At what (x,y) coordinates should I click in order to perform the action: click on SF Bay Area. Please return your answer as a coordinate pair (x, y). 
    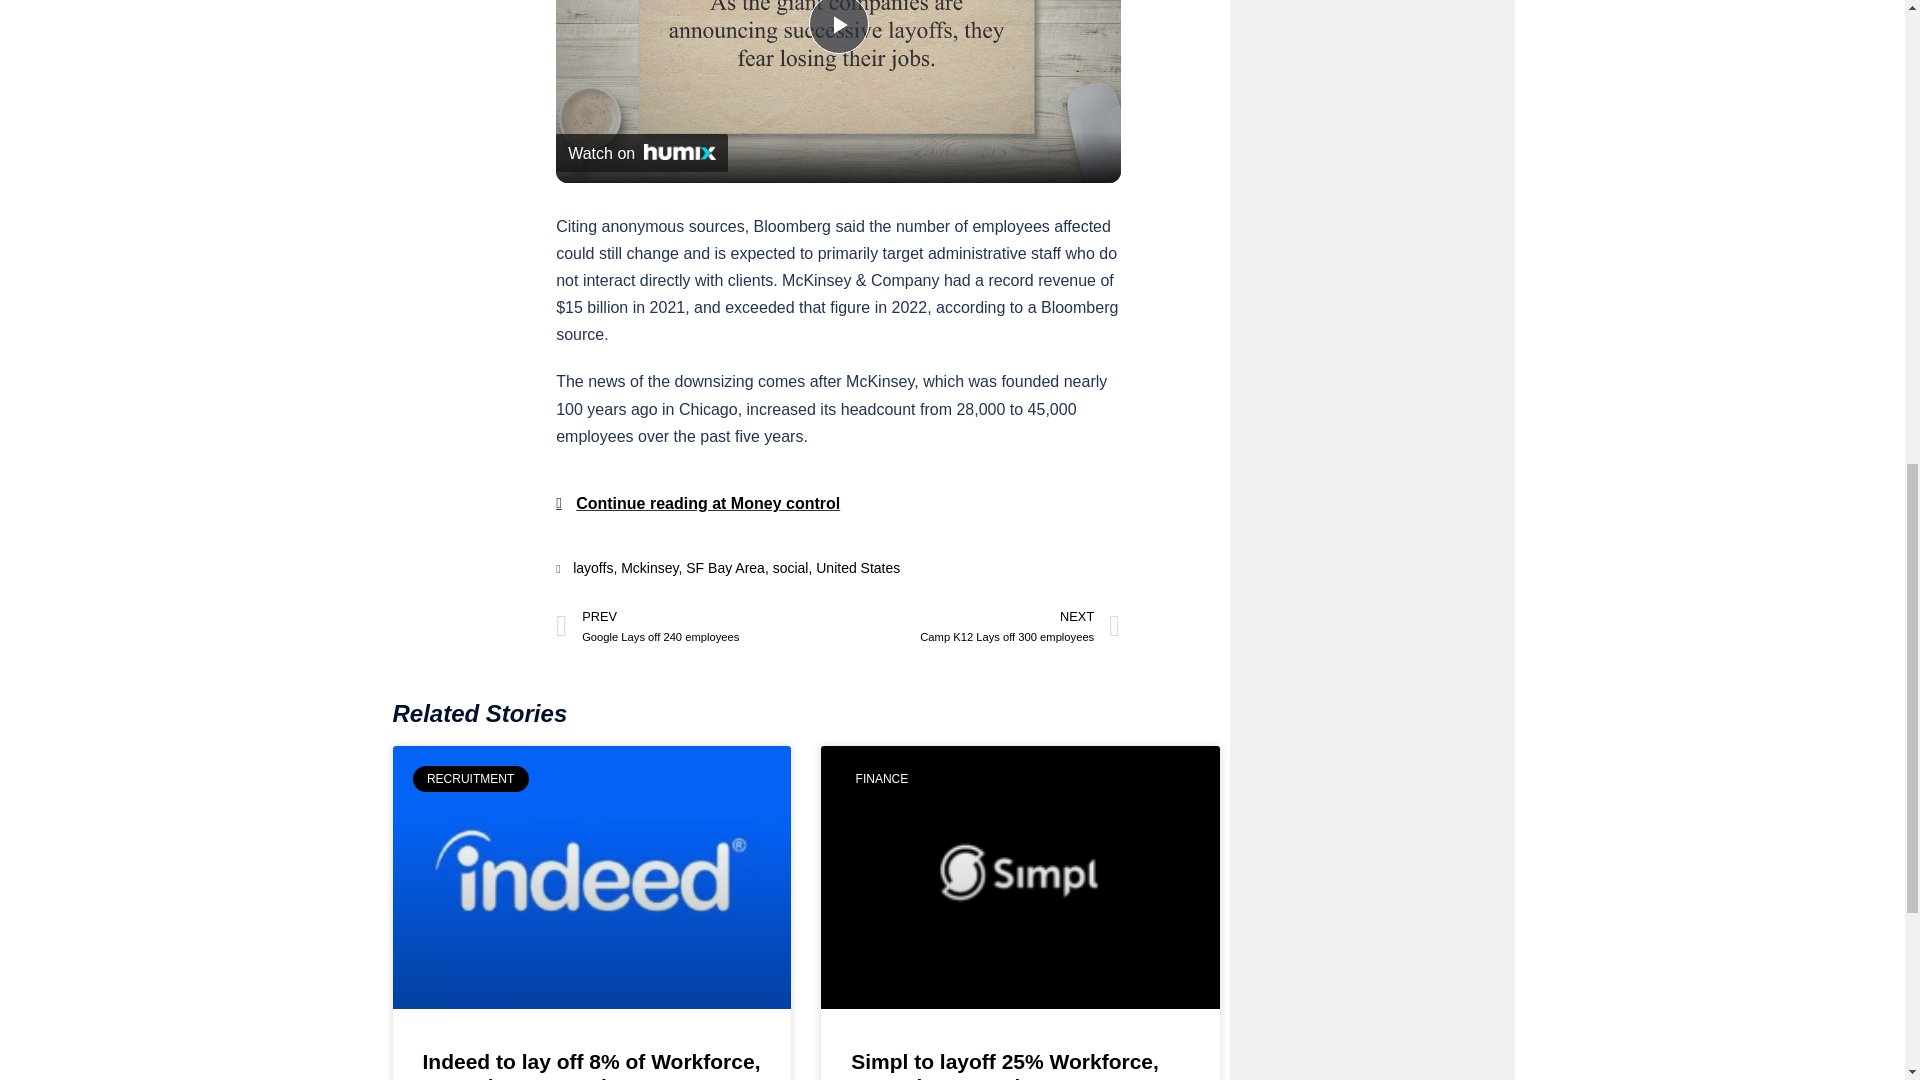
    Looking at the image, I should click on (838, 27).